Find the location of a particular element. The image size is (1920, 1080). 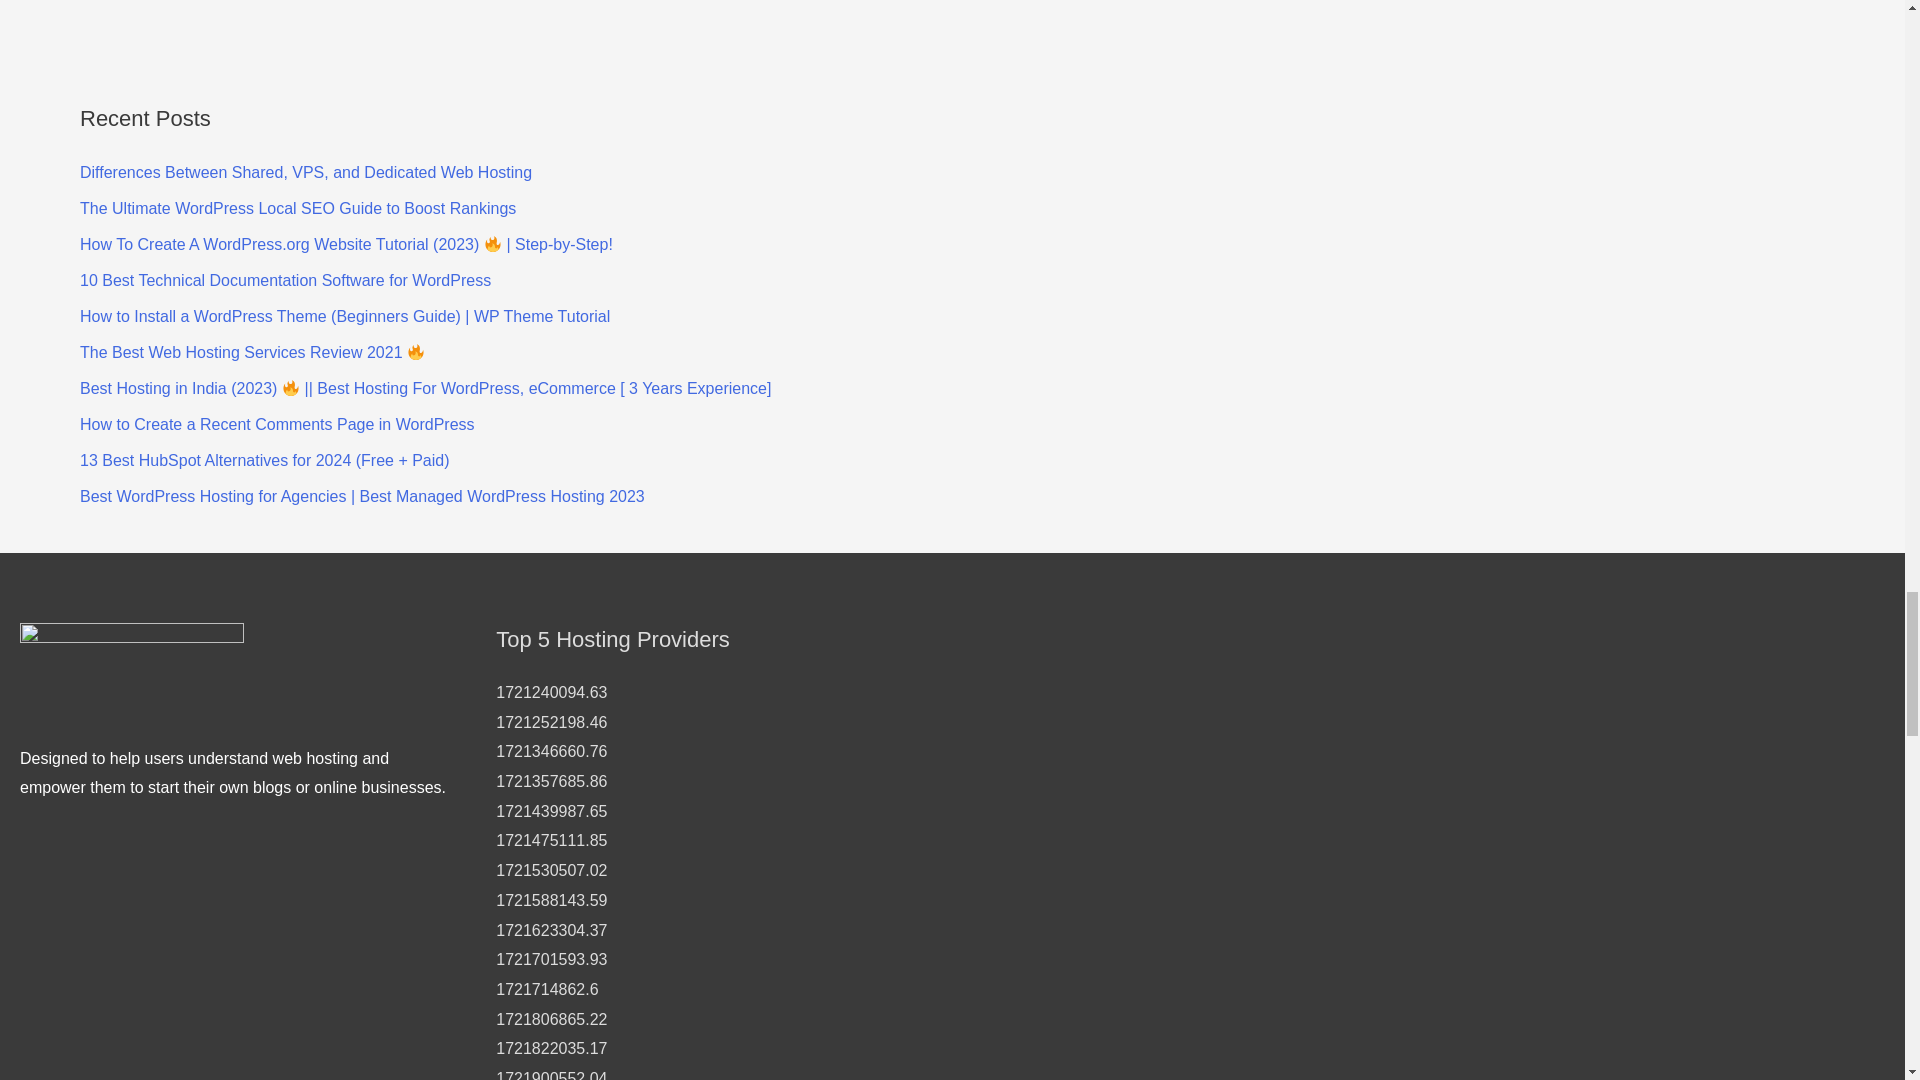

Differences Between Shared, VPS, and Dedicated Web Hosting is located at coordinates (306, 172).